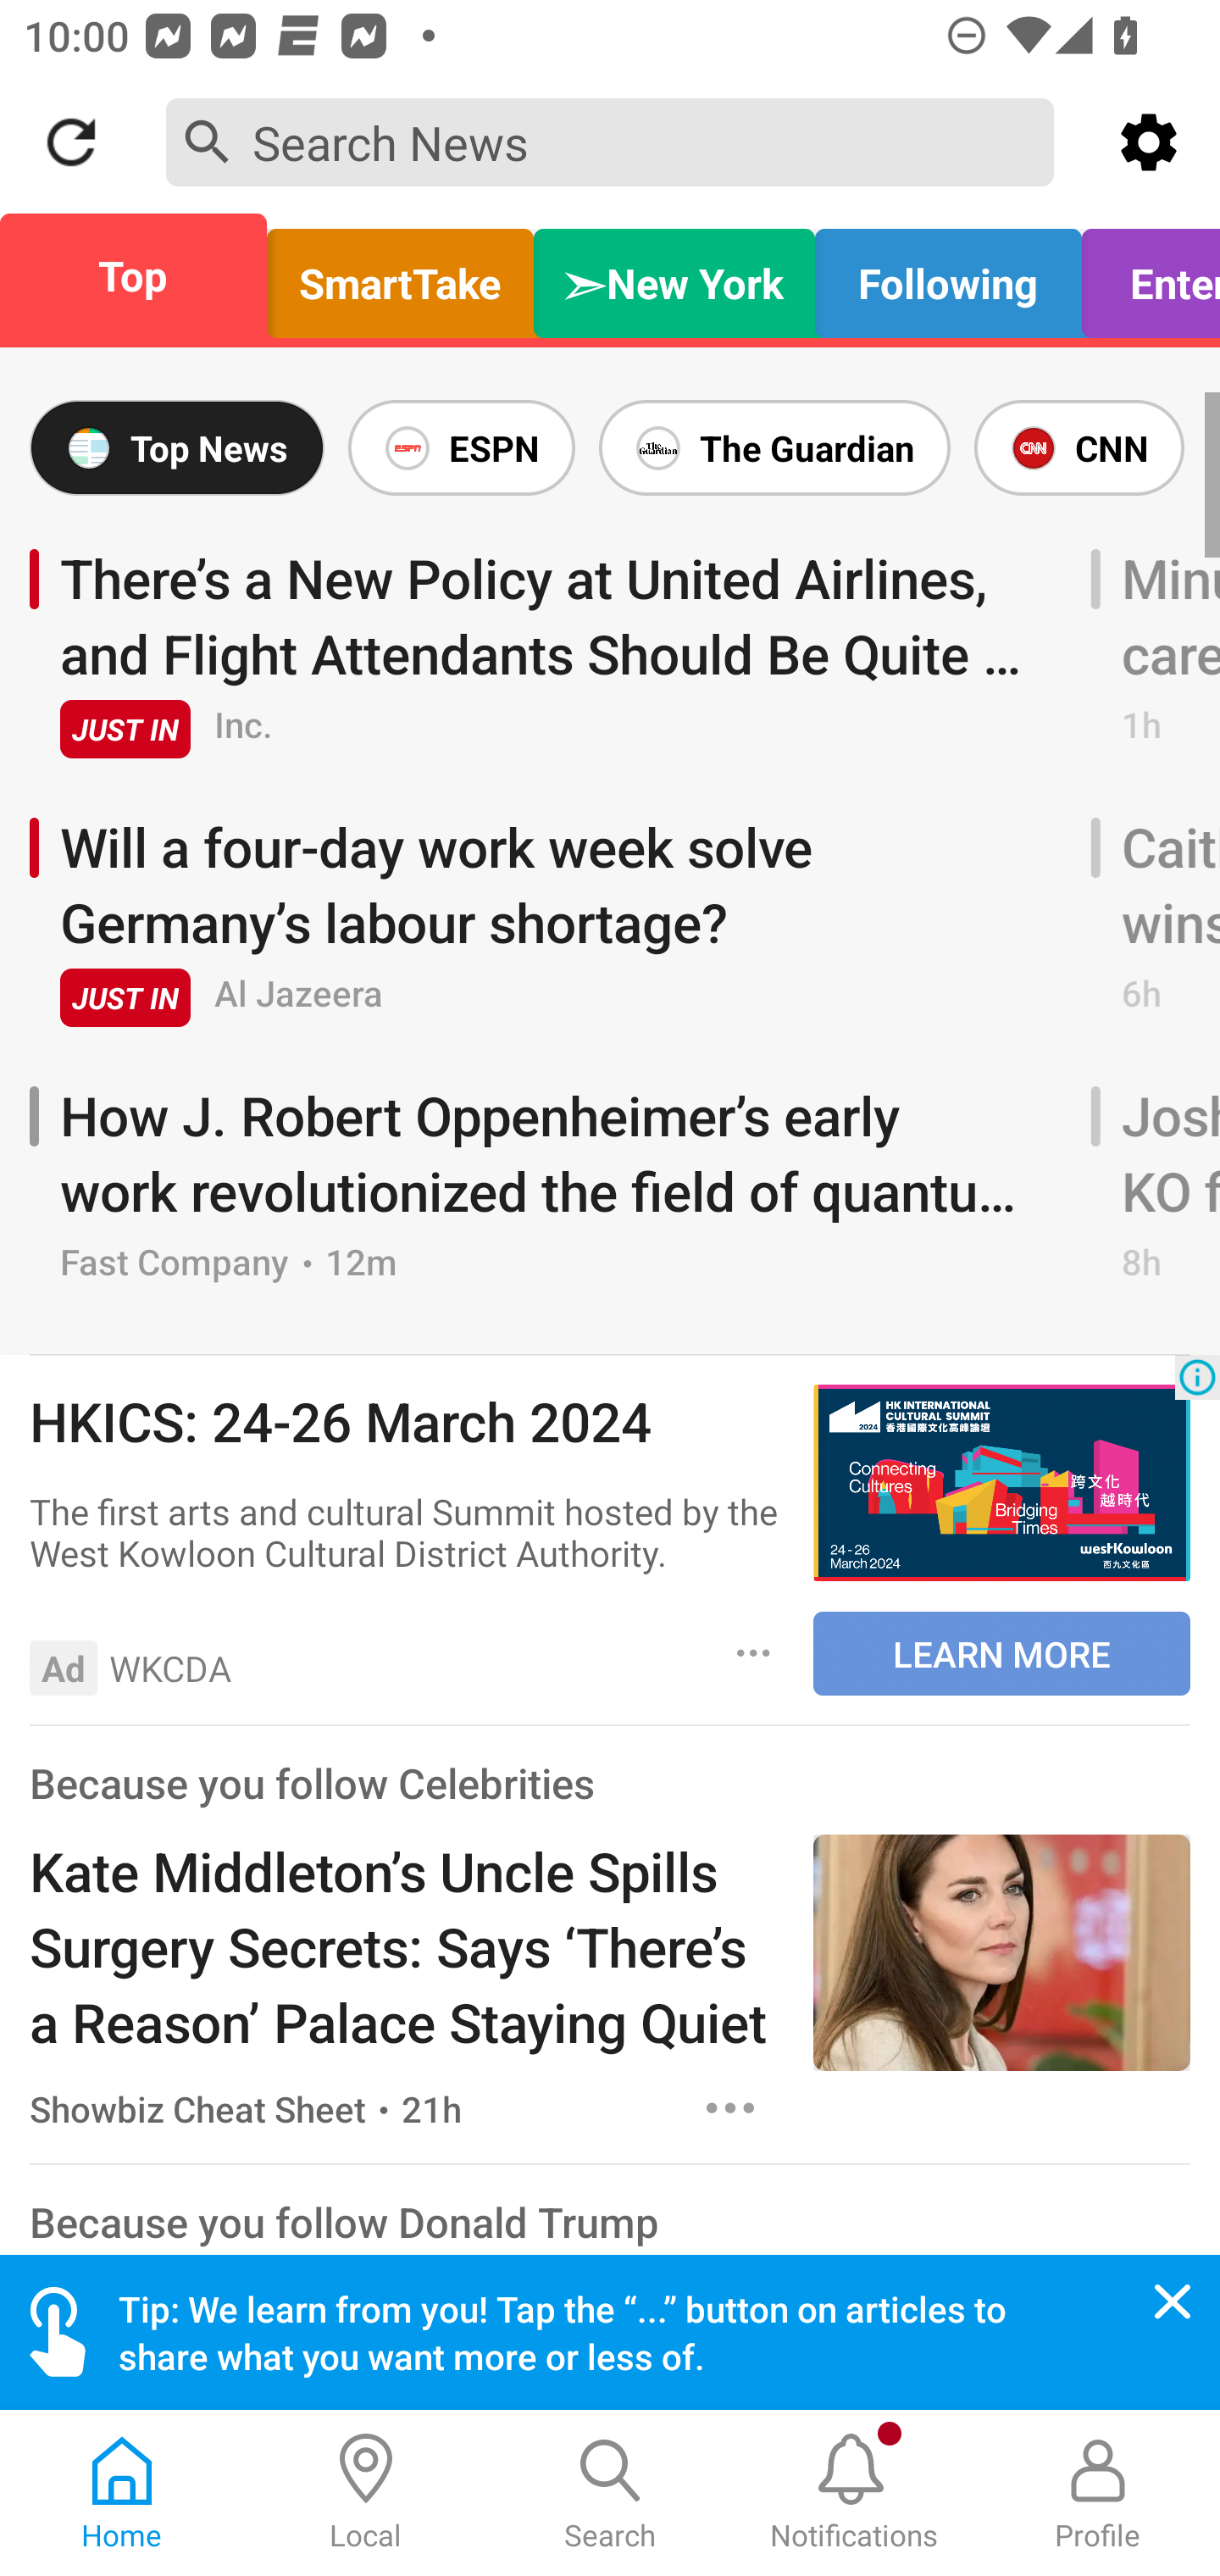 The height and width of the screenshot is (2576, 1220). I want to click on Profile, so click(1098, 2493).